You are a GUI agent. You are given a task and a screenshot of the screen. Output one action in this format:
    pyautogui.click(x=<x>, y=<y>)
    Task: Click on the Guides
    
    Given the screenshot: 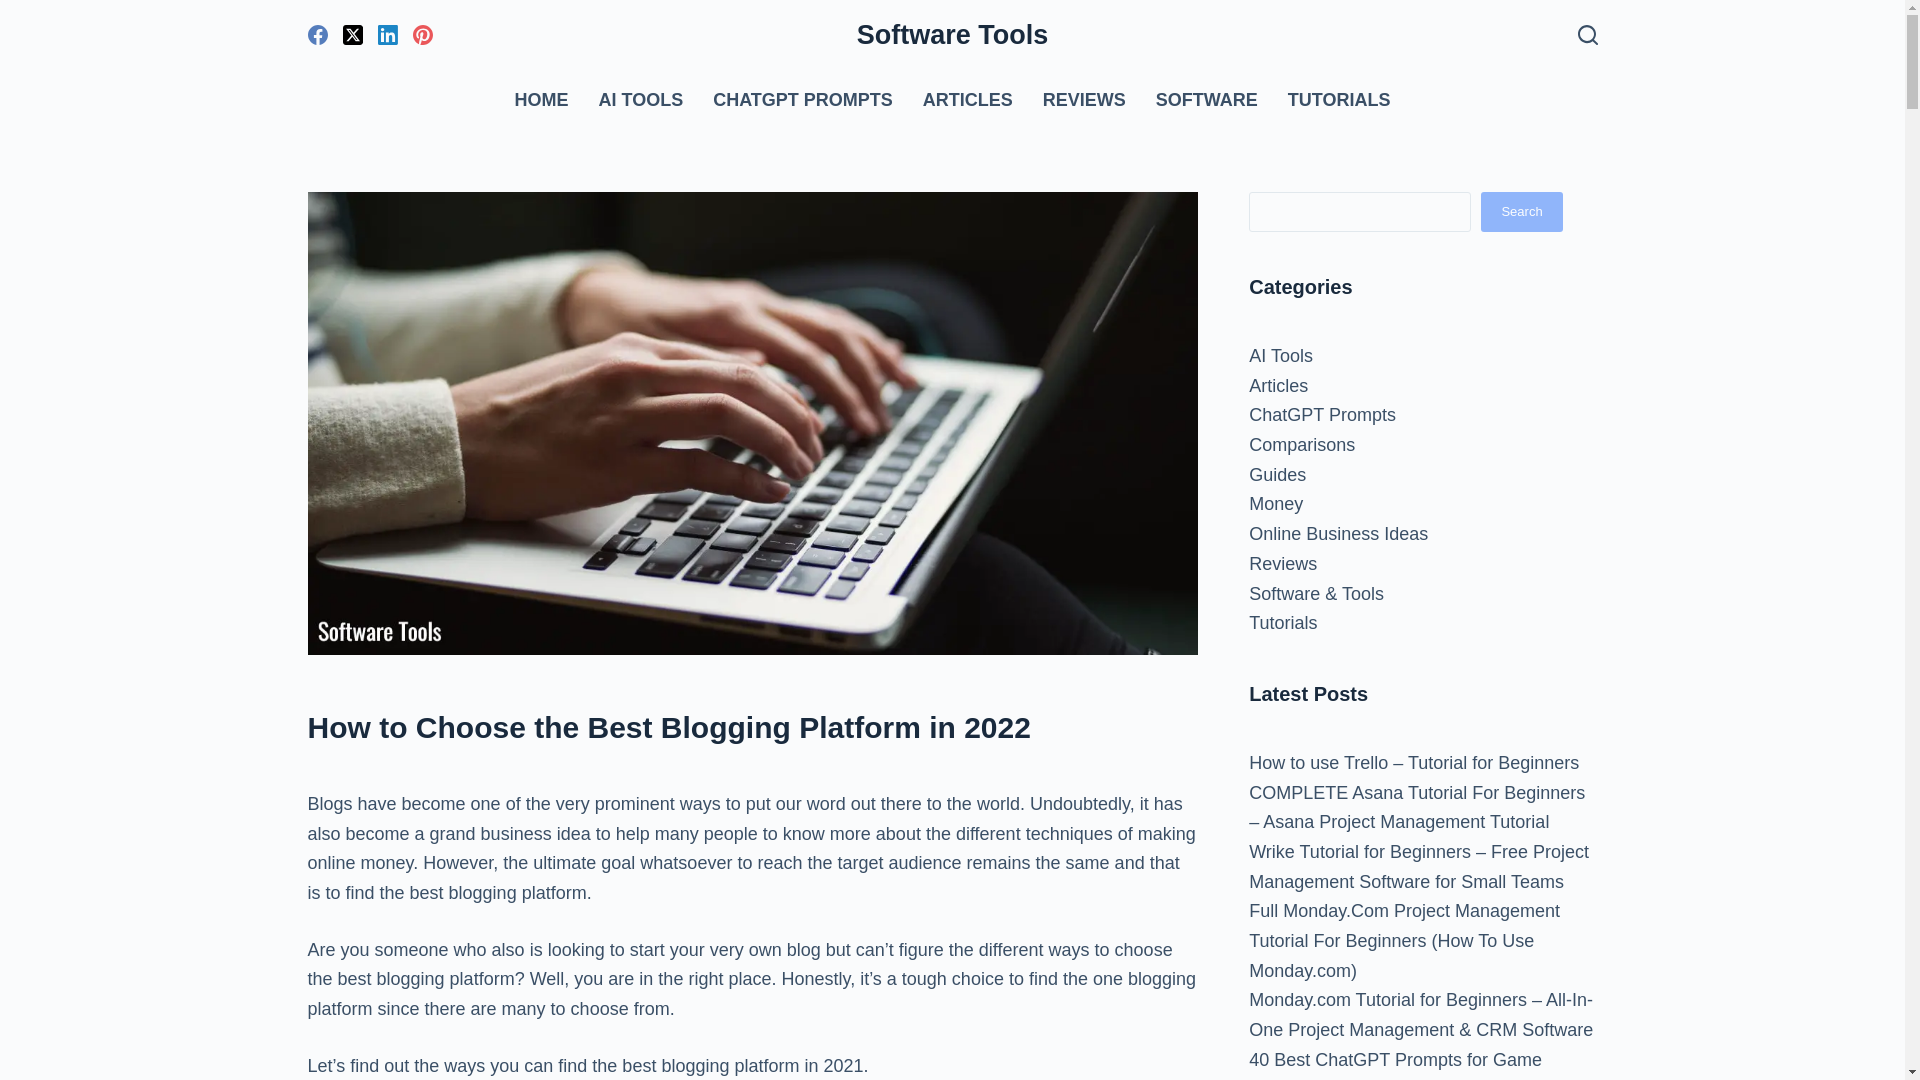 What is the action you would take?
    pyautogui.click(x=1277, y=474)
    